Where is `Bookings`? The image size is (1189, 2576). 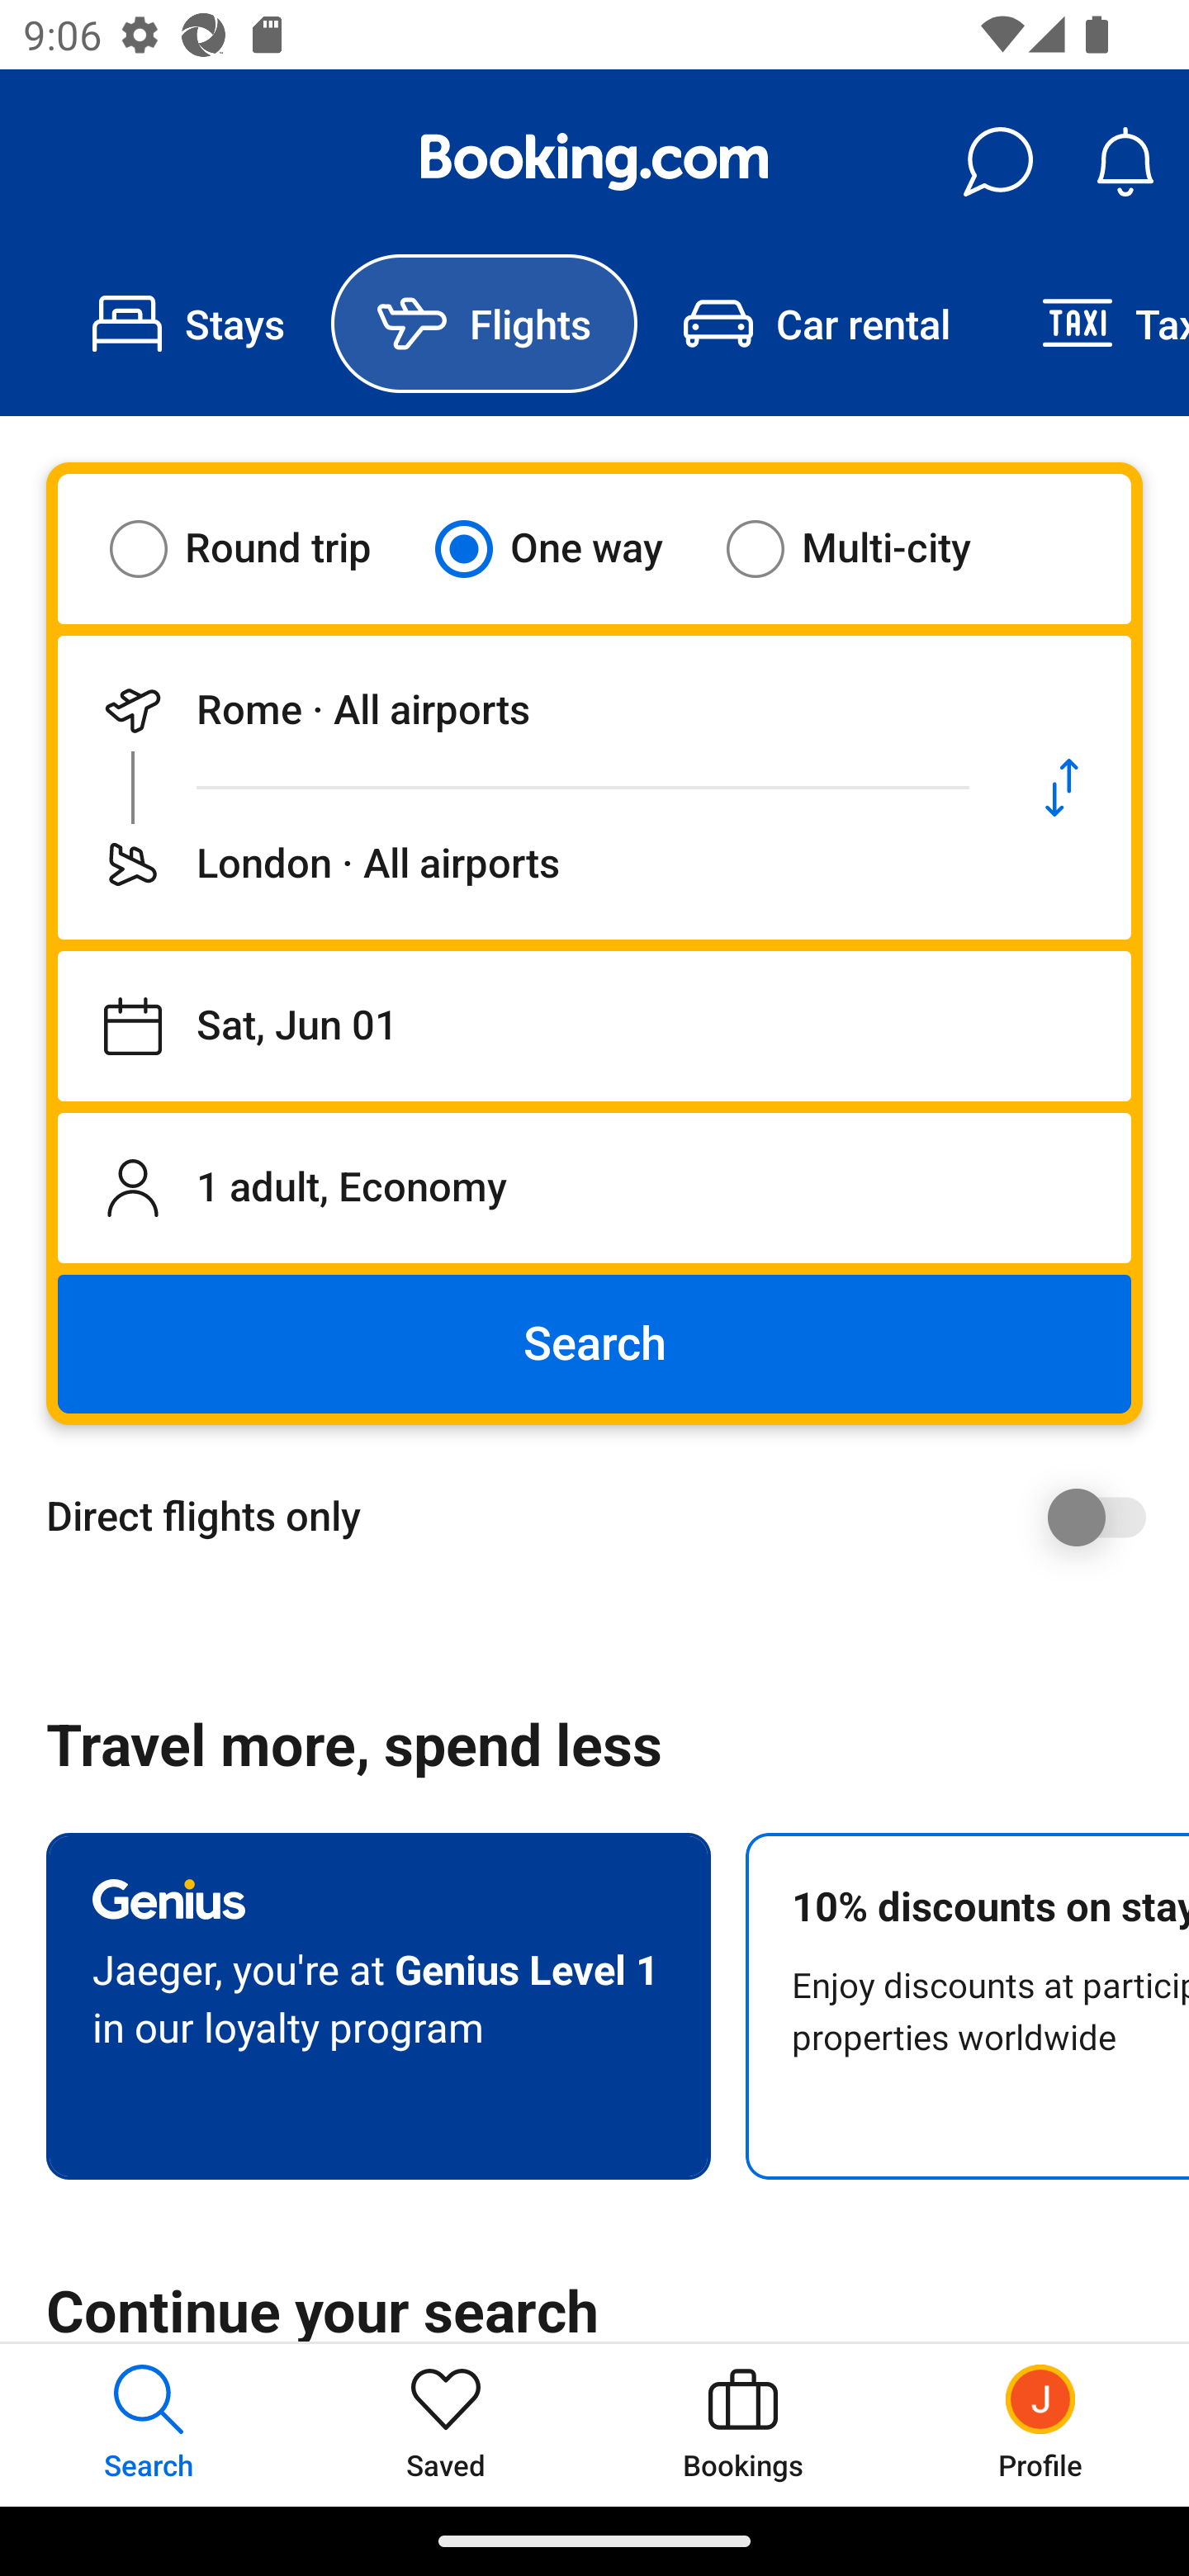 Bookings is located at coordinates (743, 2424).